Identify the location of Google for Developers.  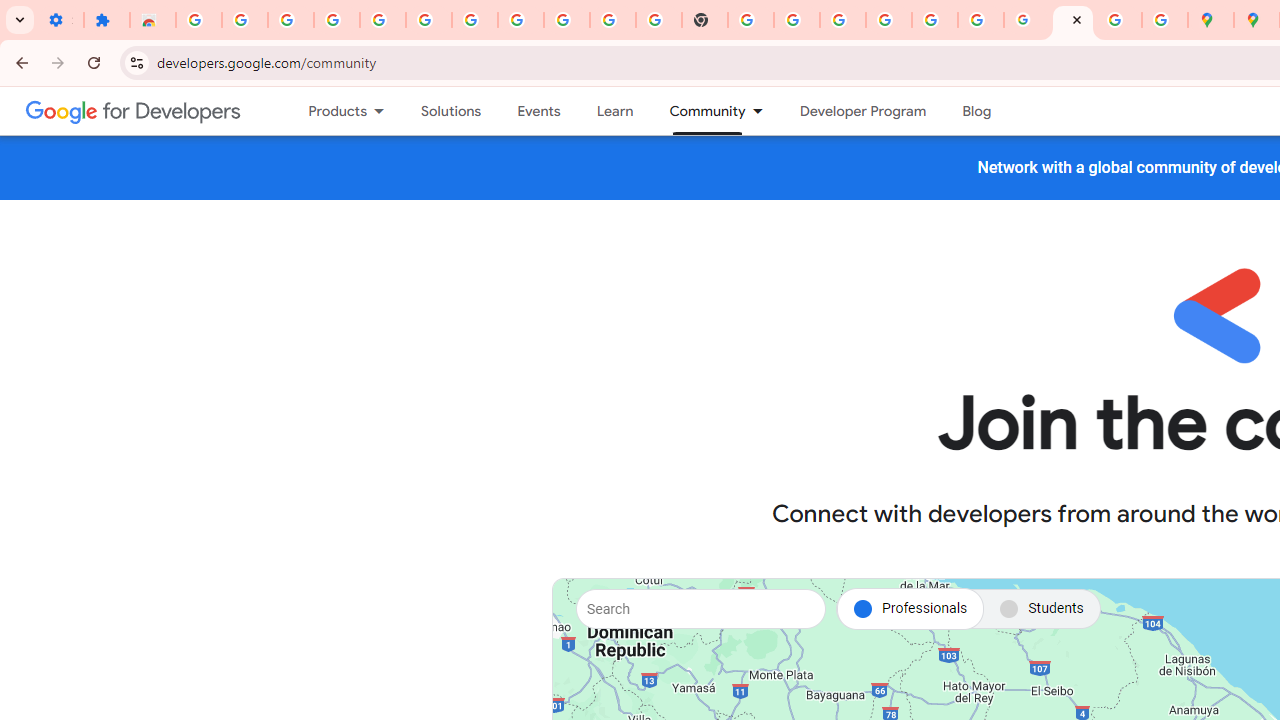
(134, 110).